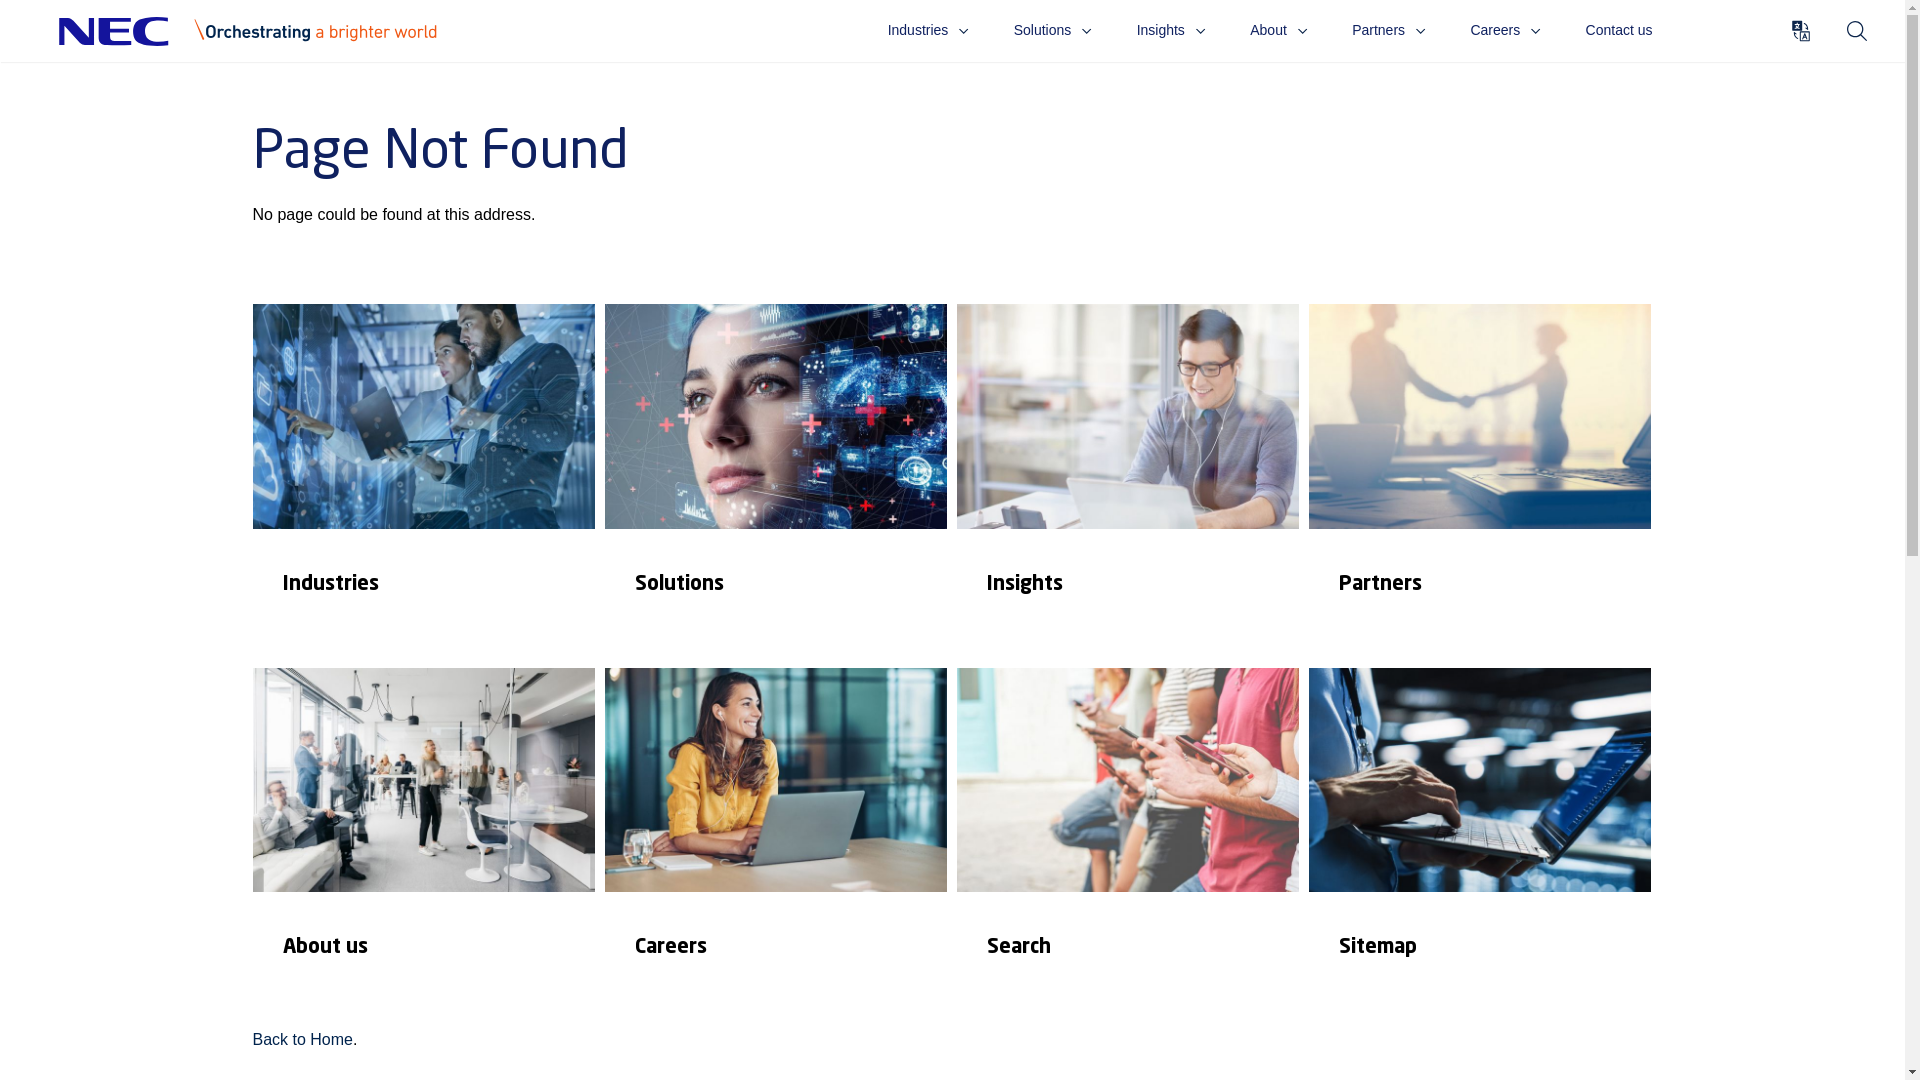 The image size is (1920, 1080). I want to click on Contact us, so click(1620, 30).